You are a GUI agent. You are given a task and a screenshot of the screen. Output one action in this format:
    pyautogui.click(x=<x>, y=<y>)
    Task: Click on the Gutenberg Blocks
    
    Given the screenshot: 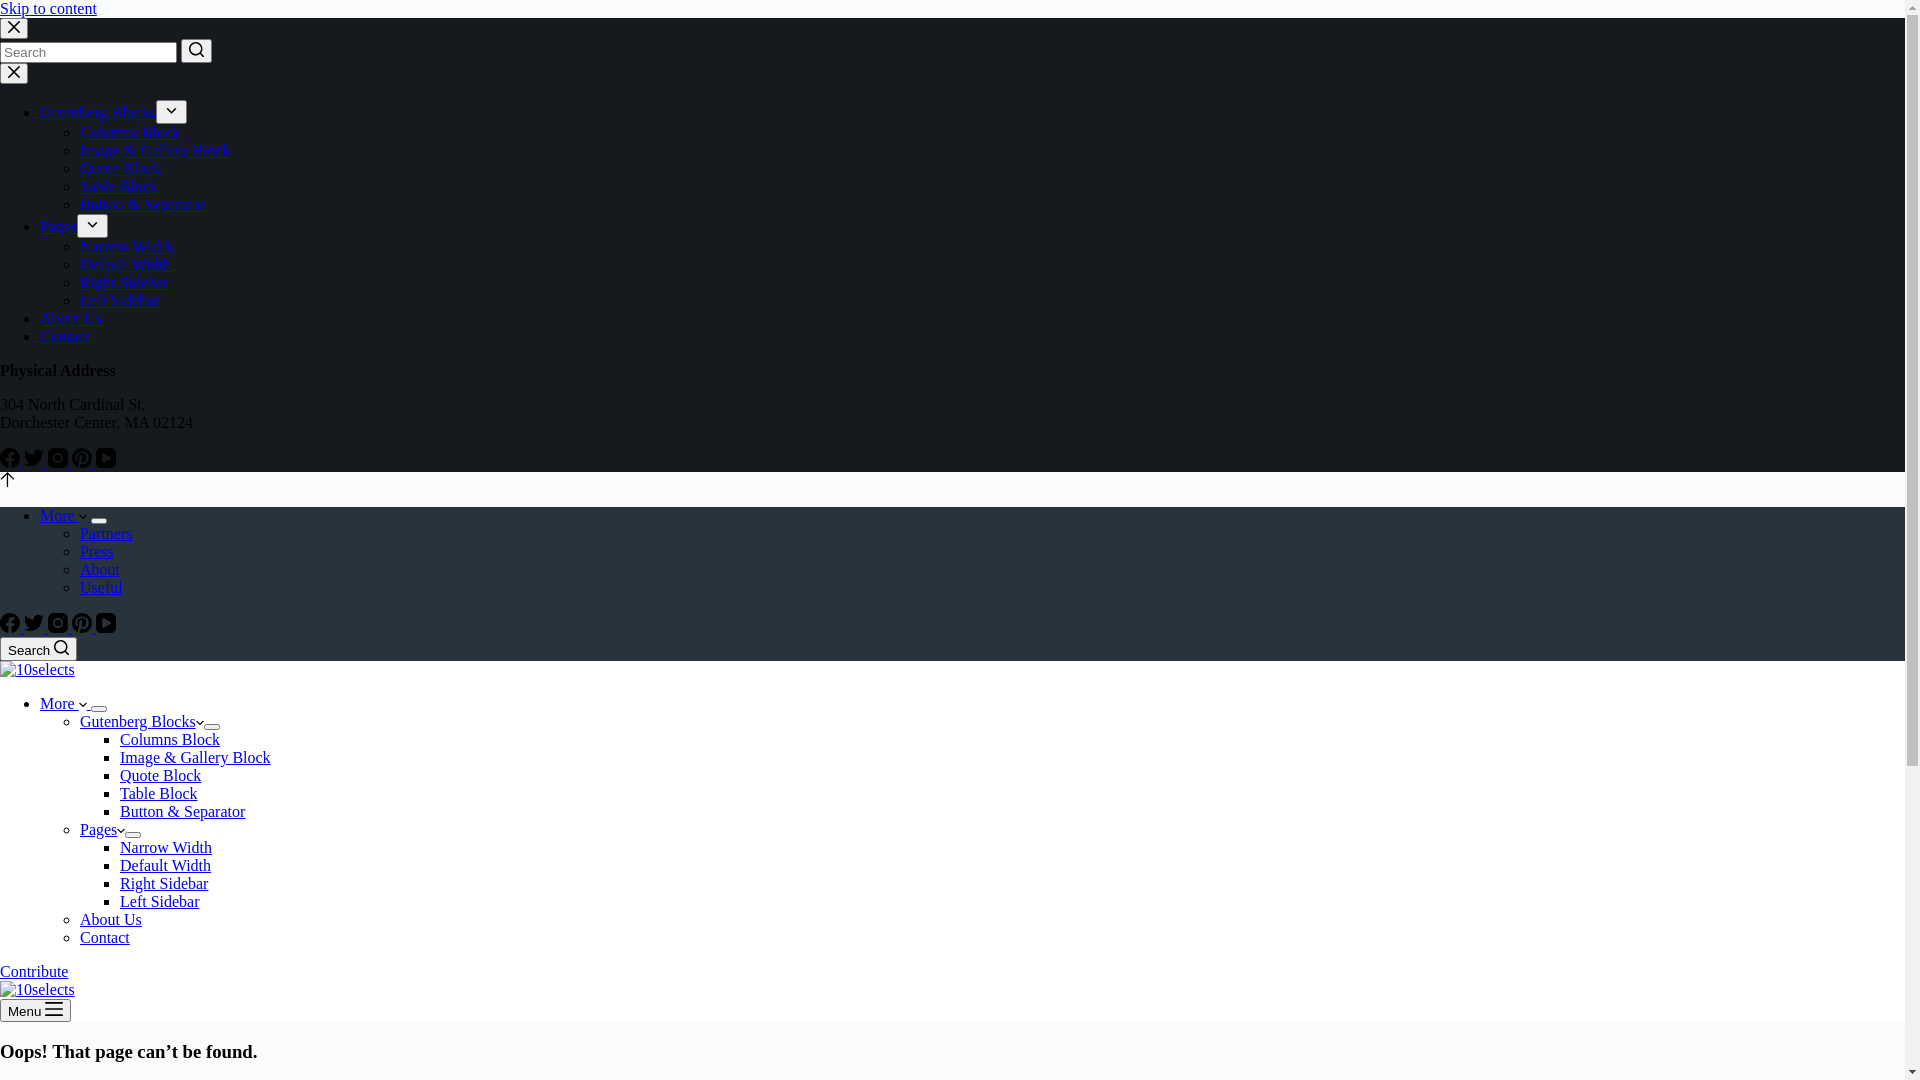 What is the action you would take?
    pyautogui.click(x=142, y=722)
    